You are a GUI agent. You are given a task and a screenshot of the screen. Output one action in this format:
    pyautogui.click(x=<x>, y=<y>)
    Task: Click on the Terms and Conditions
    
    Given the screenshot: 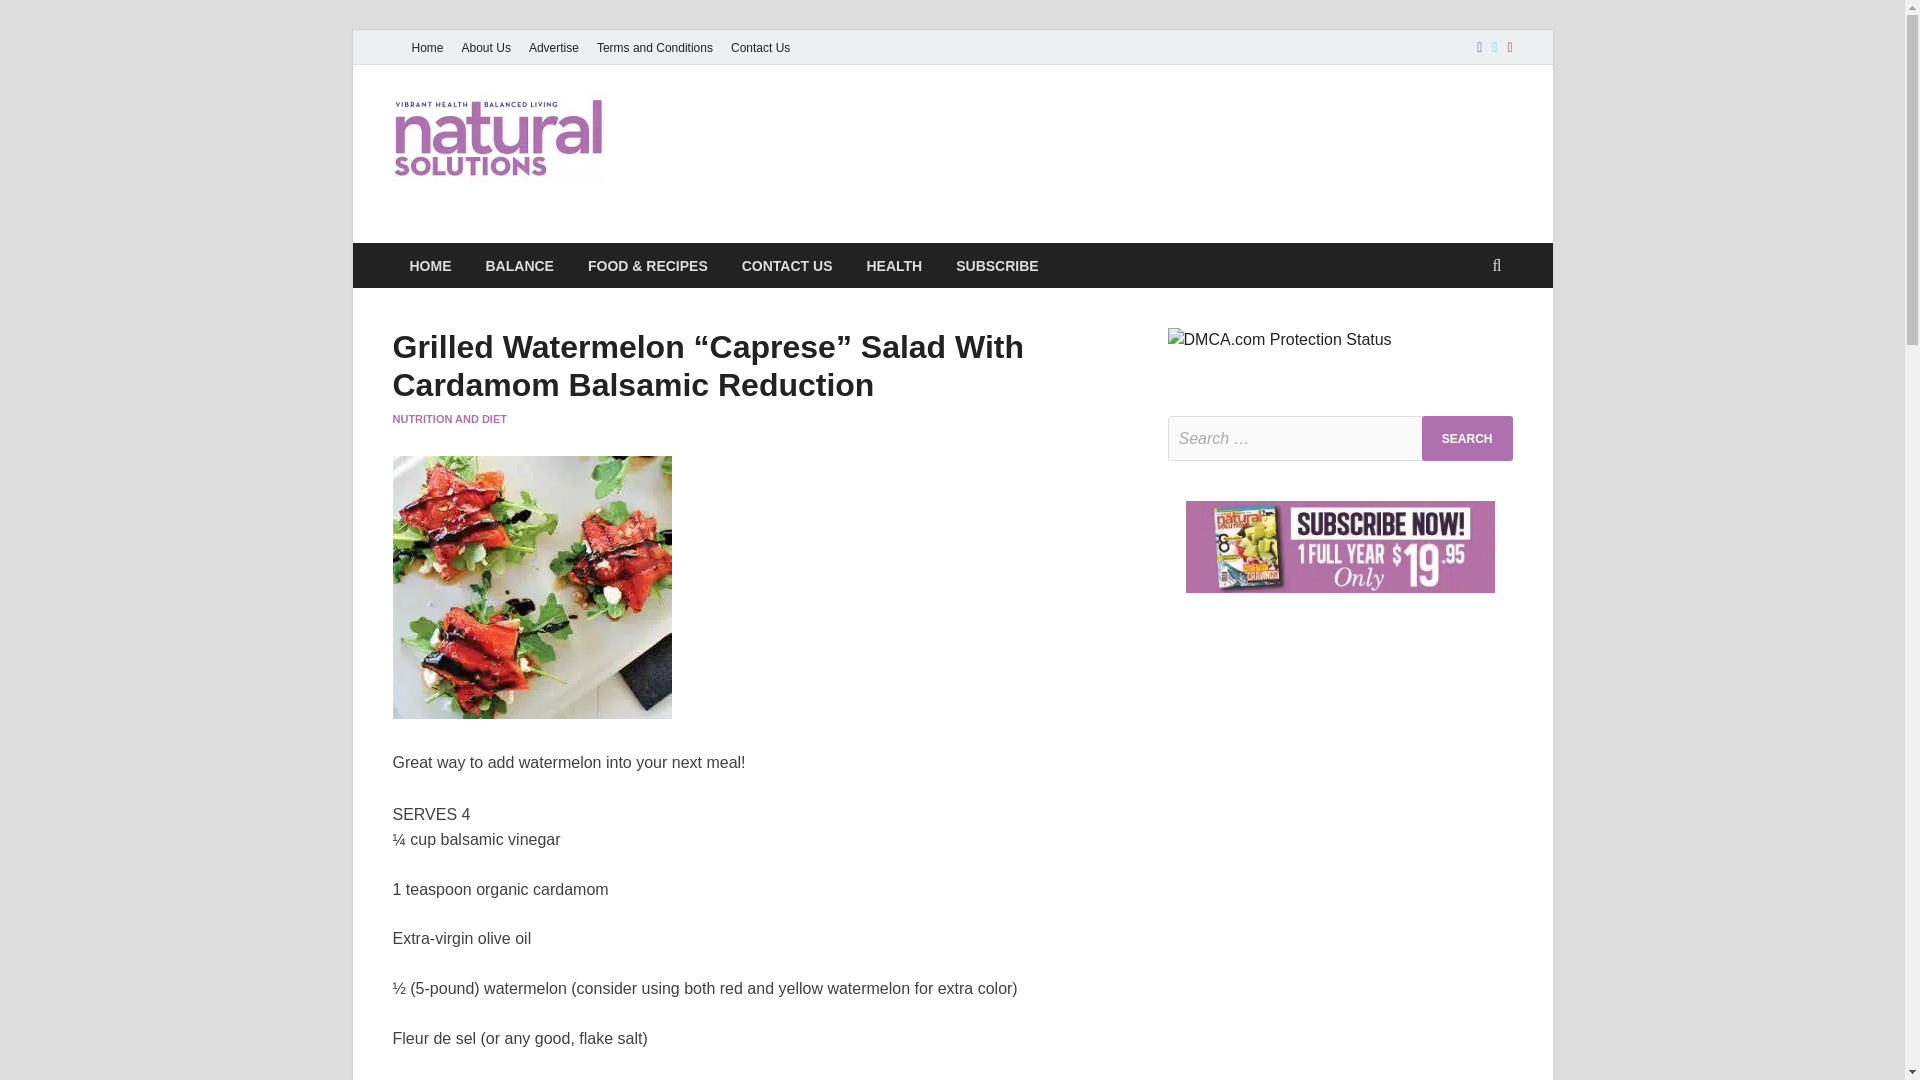 What is the action you would take?
    pyautogui.click(x=654, y=47)
    